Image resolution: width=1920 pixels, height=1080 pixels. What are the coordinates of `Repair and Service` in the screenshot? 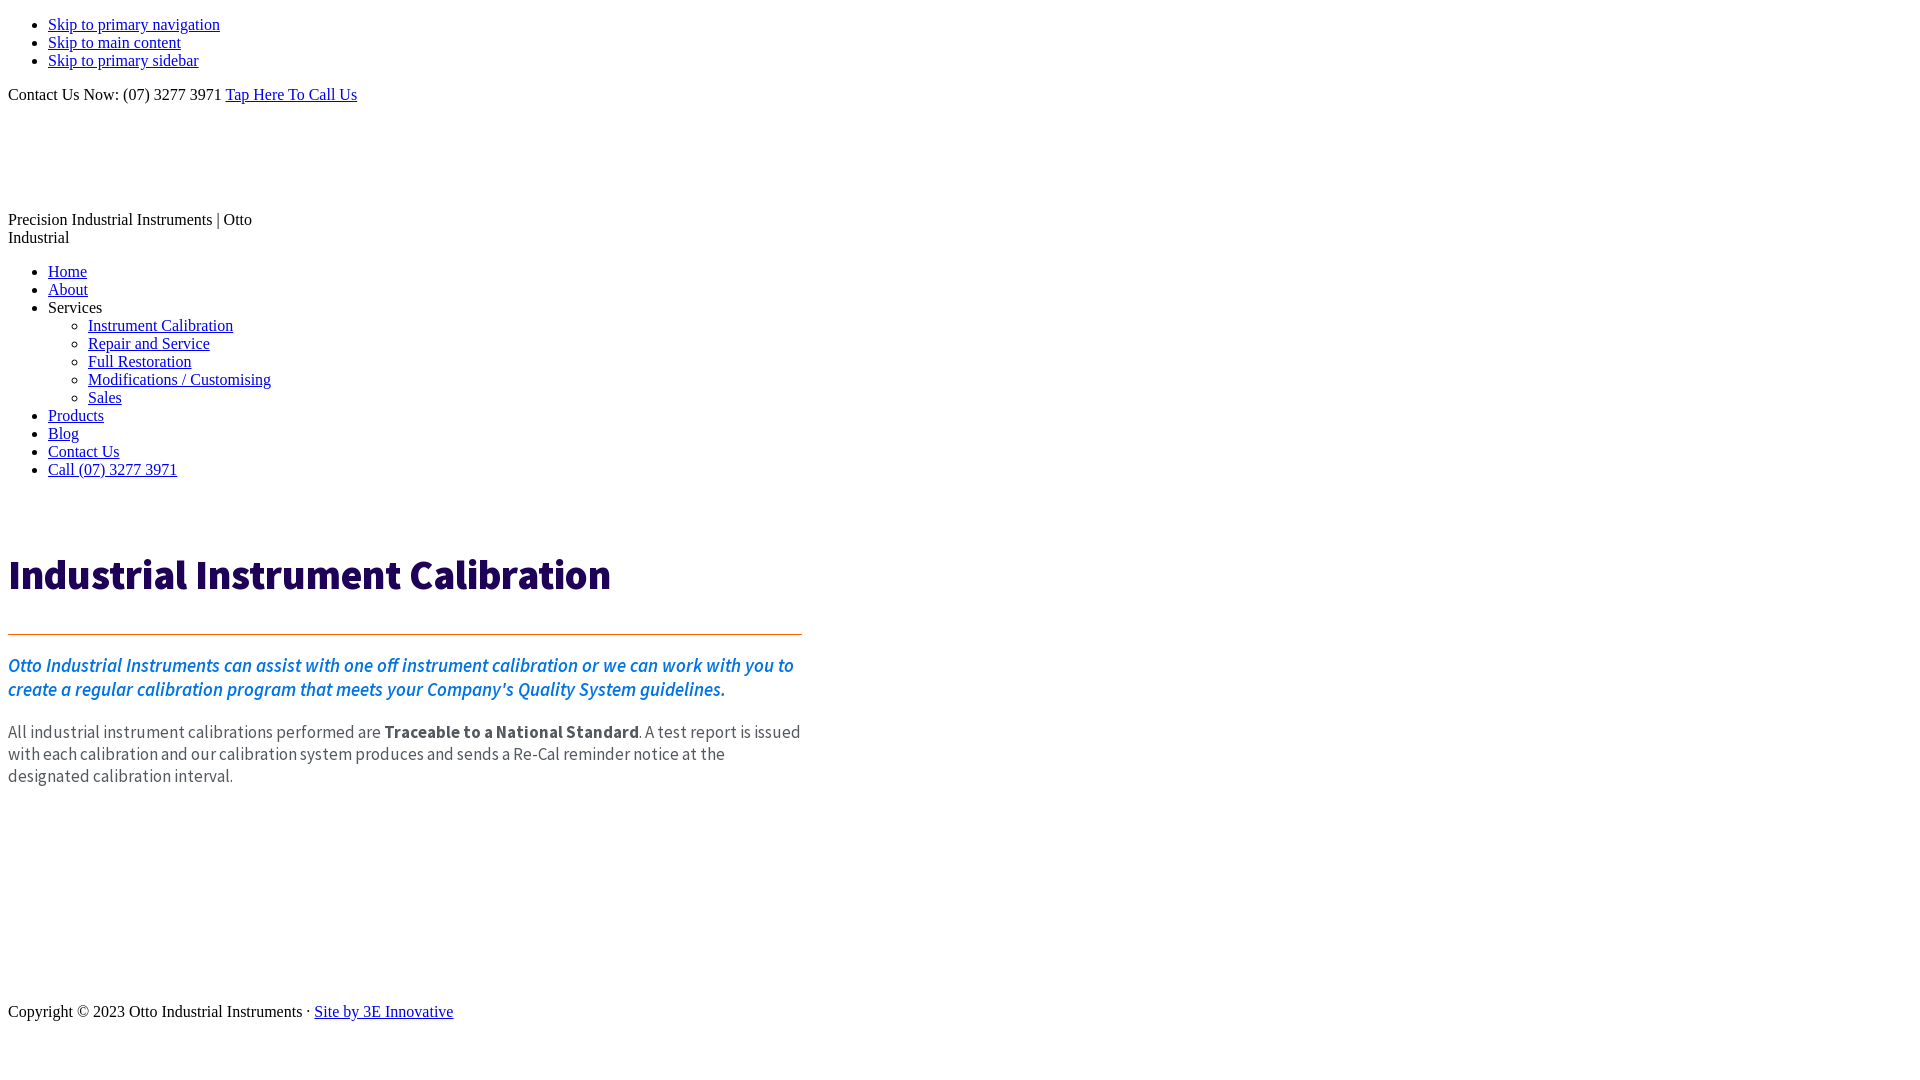 It's located at (149, 344).